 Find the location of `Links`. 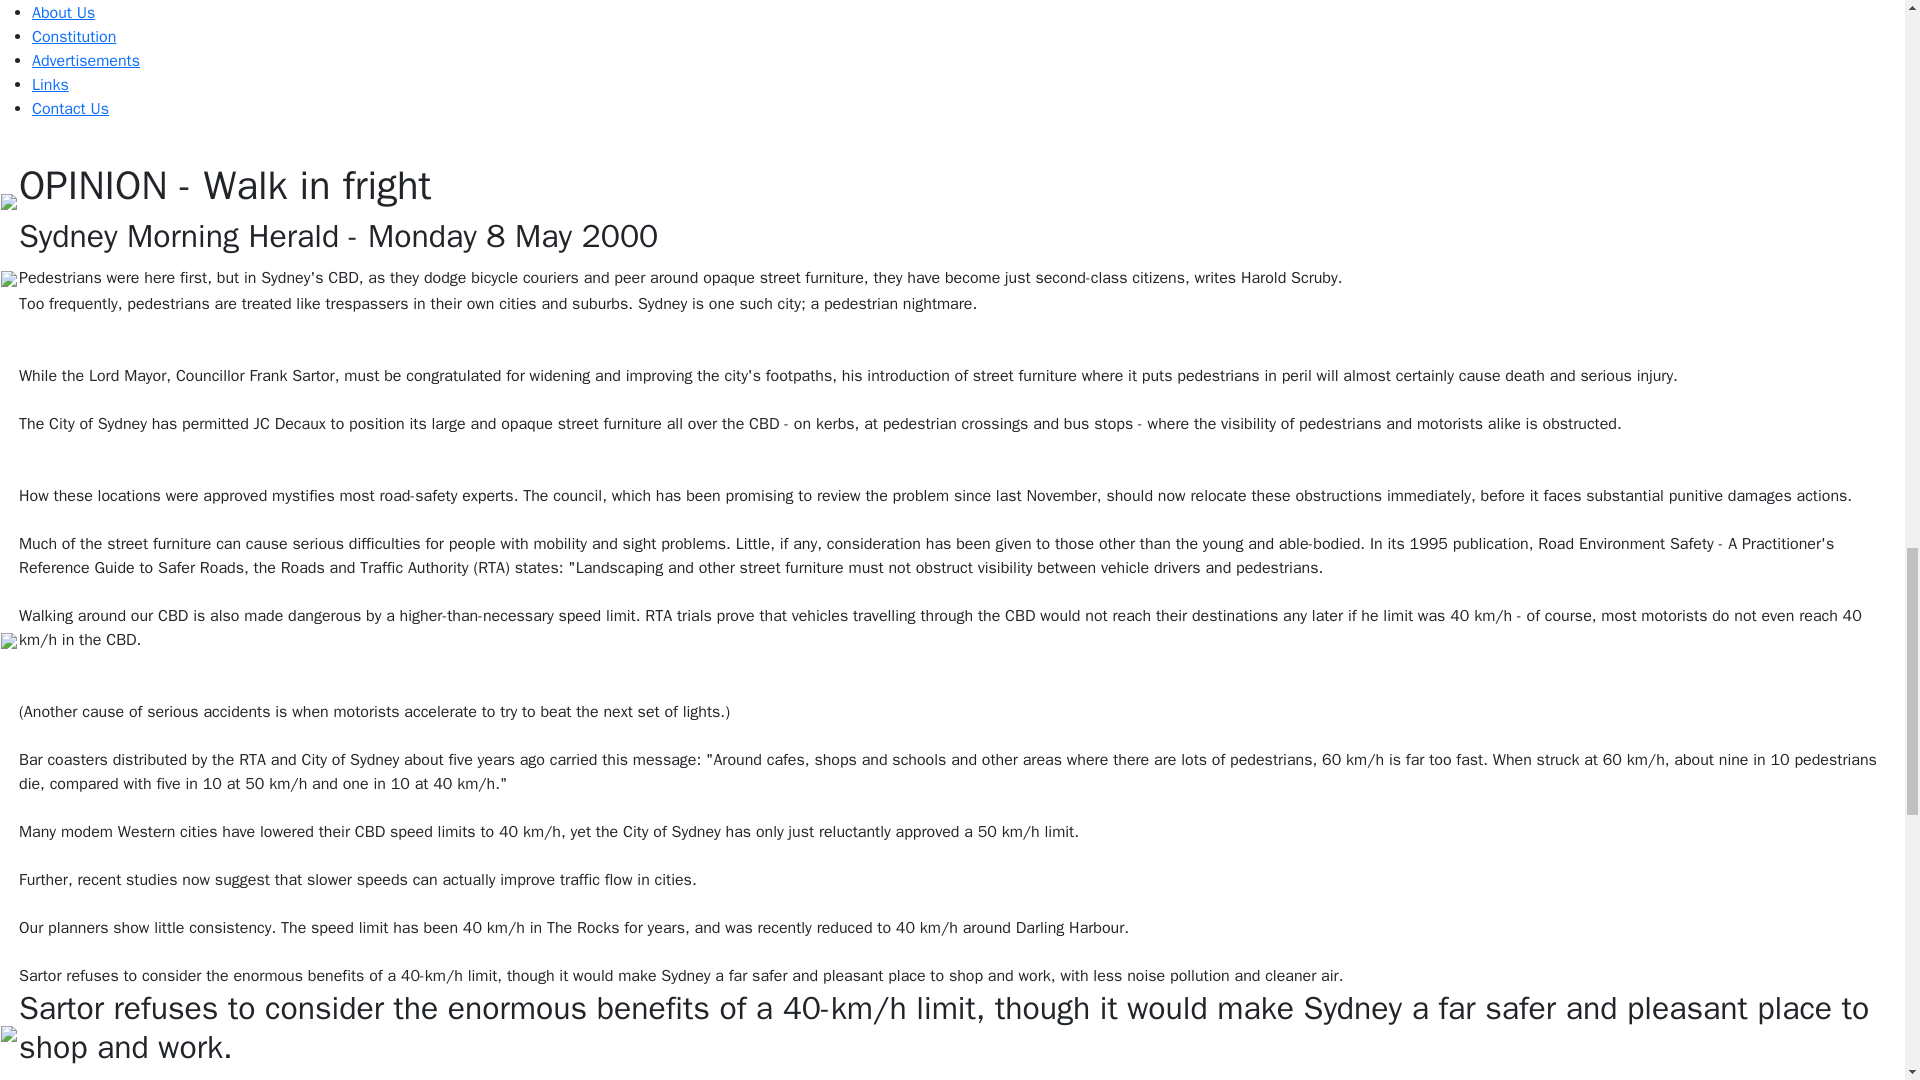

Links is located at coordinates (50, 84).